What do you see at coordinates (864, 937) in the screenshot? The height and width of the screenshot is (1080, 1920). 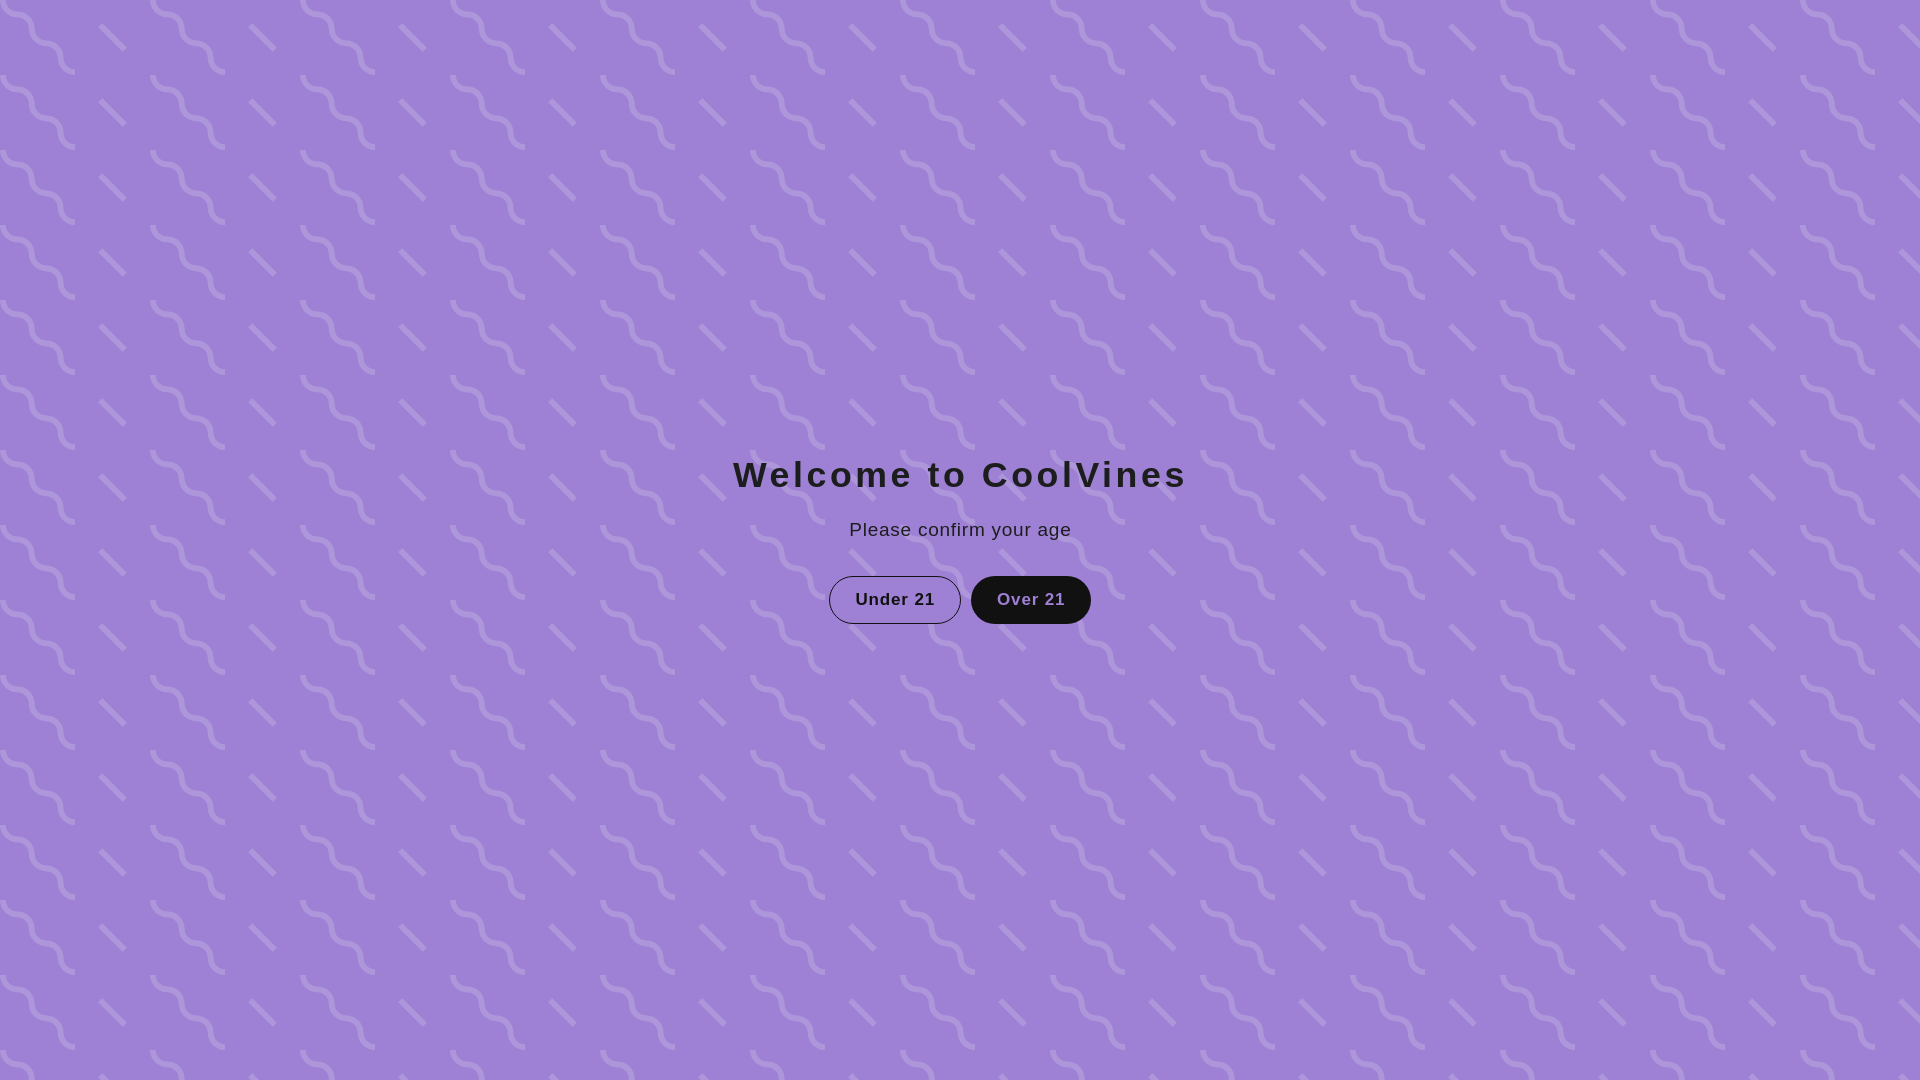 I see `instagram` at bounding box center [864, 937].